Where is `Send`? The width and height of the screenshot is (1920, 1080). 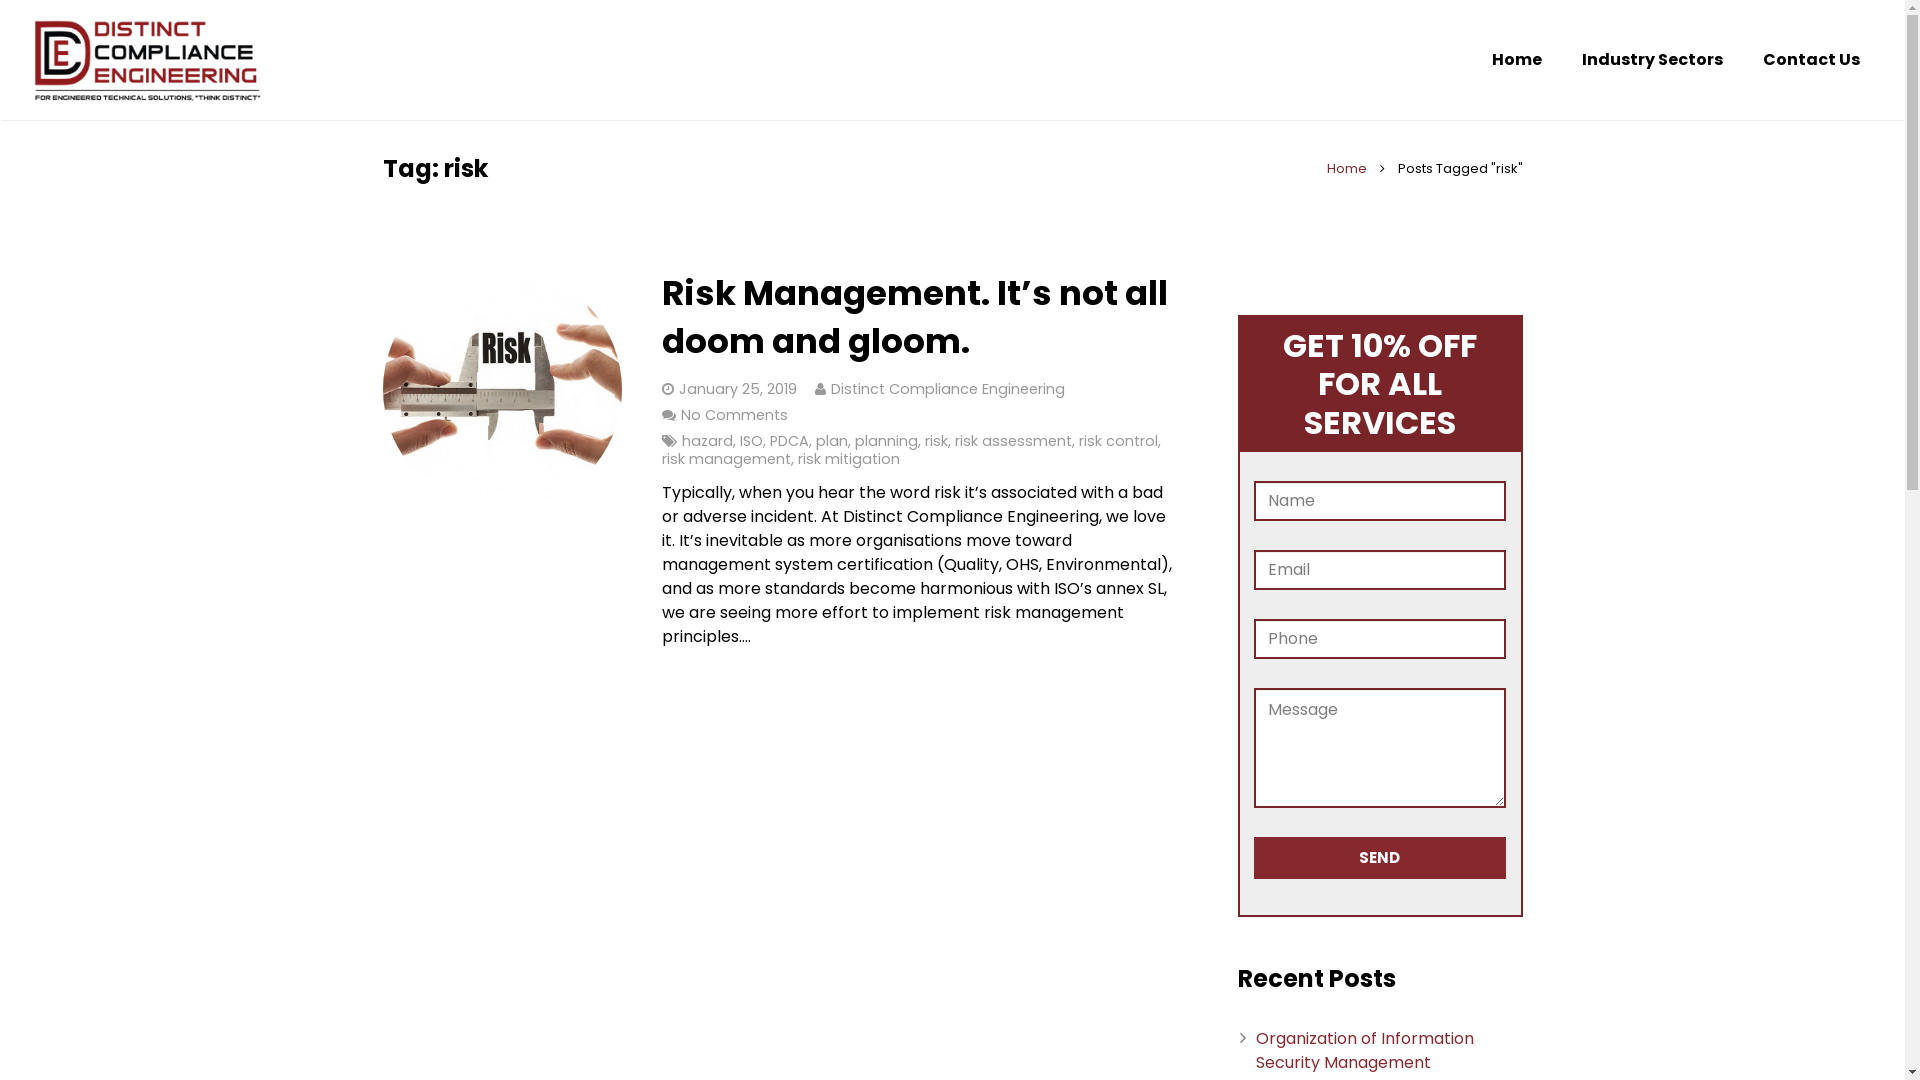 Send is located at coordinates (1380, 858).